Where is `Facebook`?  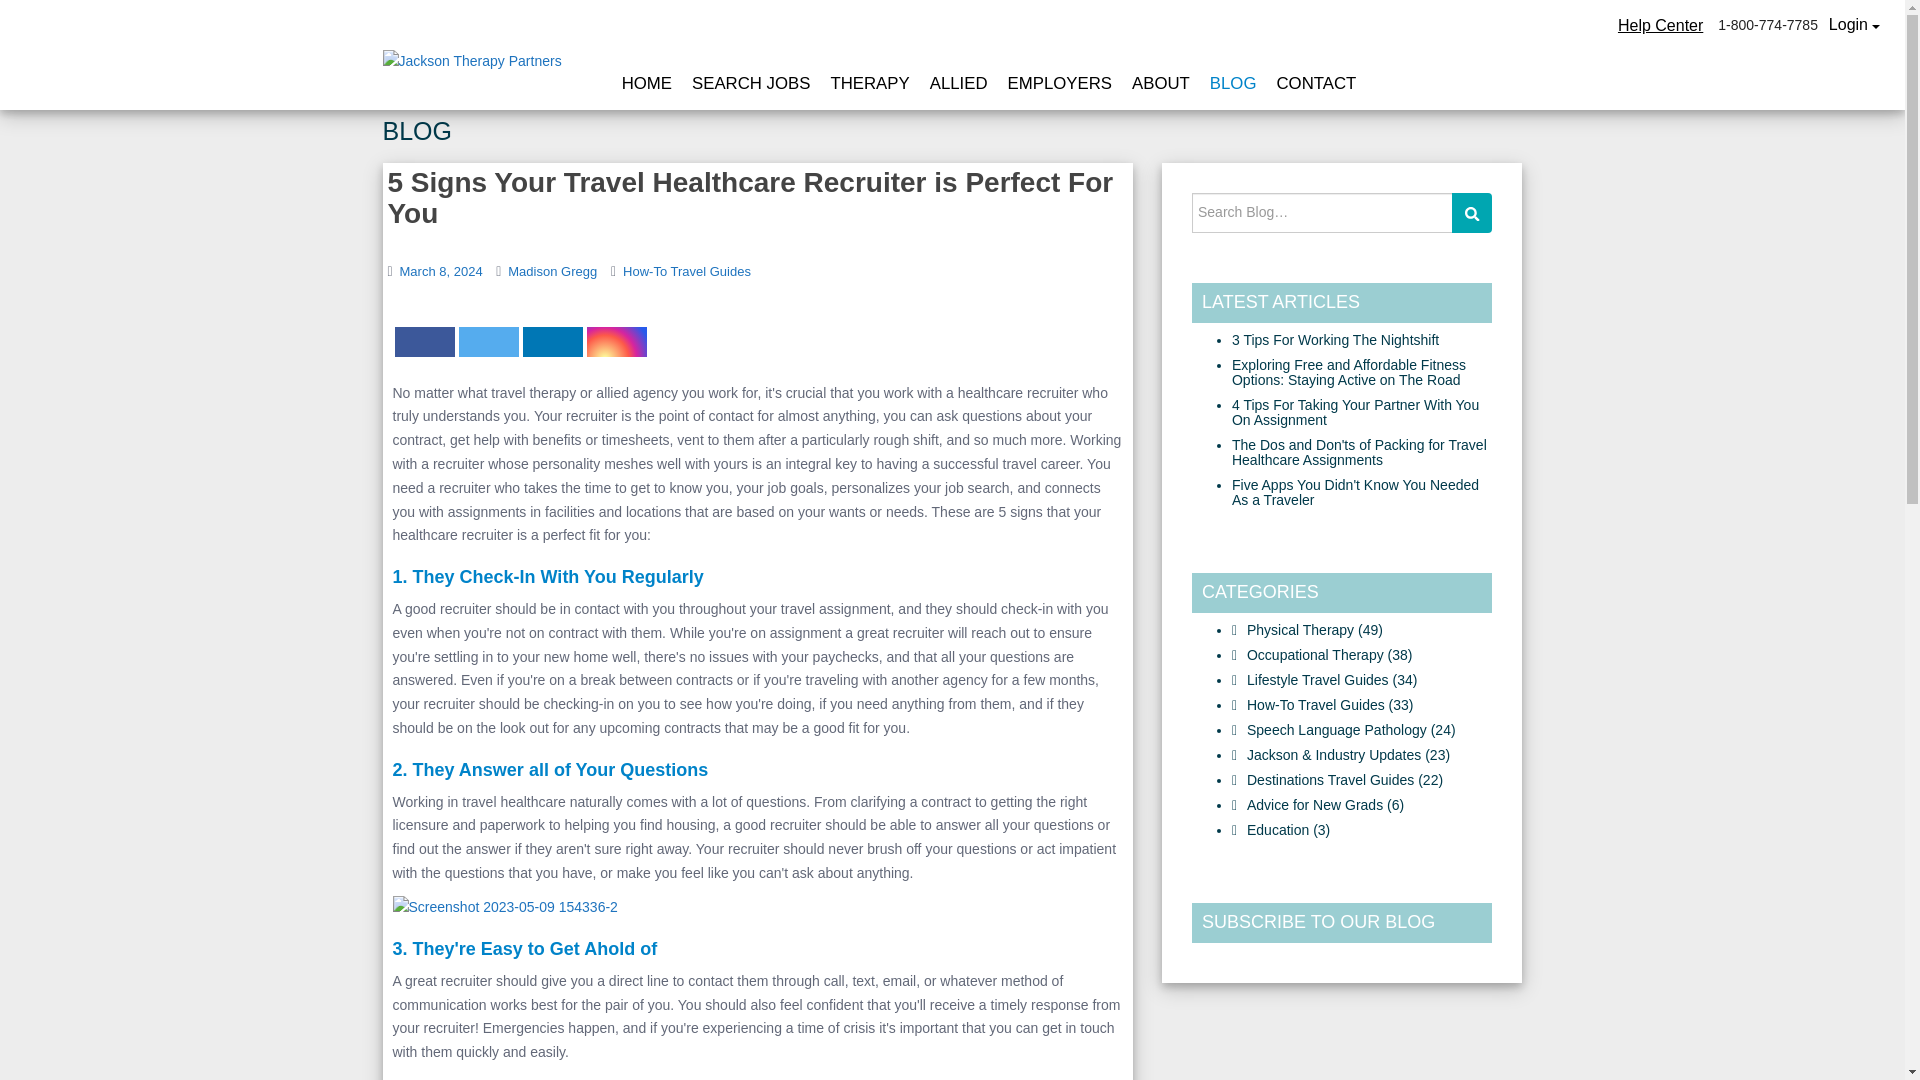 Facebook is located at coordinates (423, 342).